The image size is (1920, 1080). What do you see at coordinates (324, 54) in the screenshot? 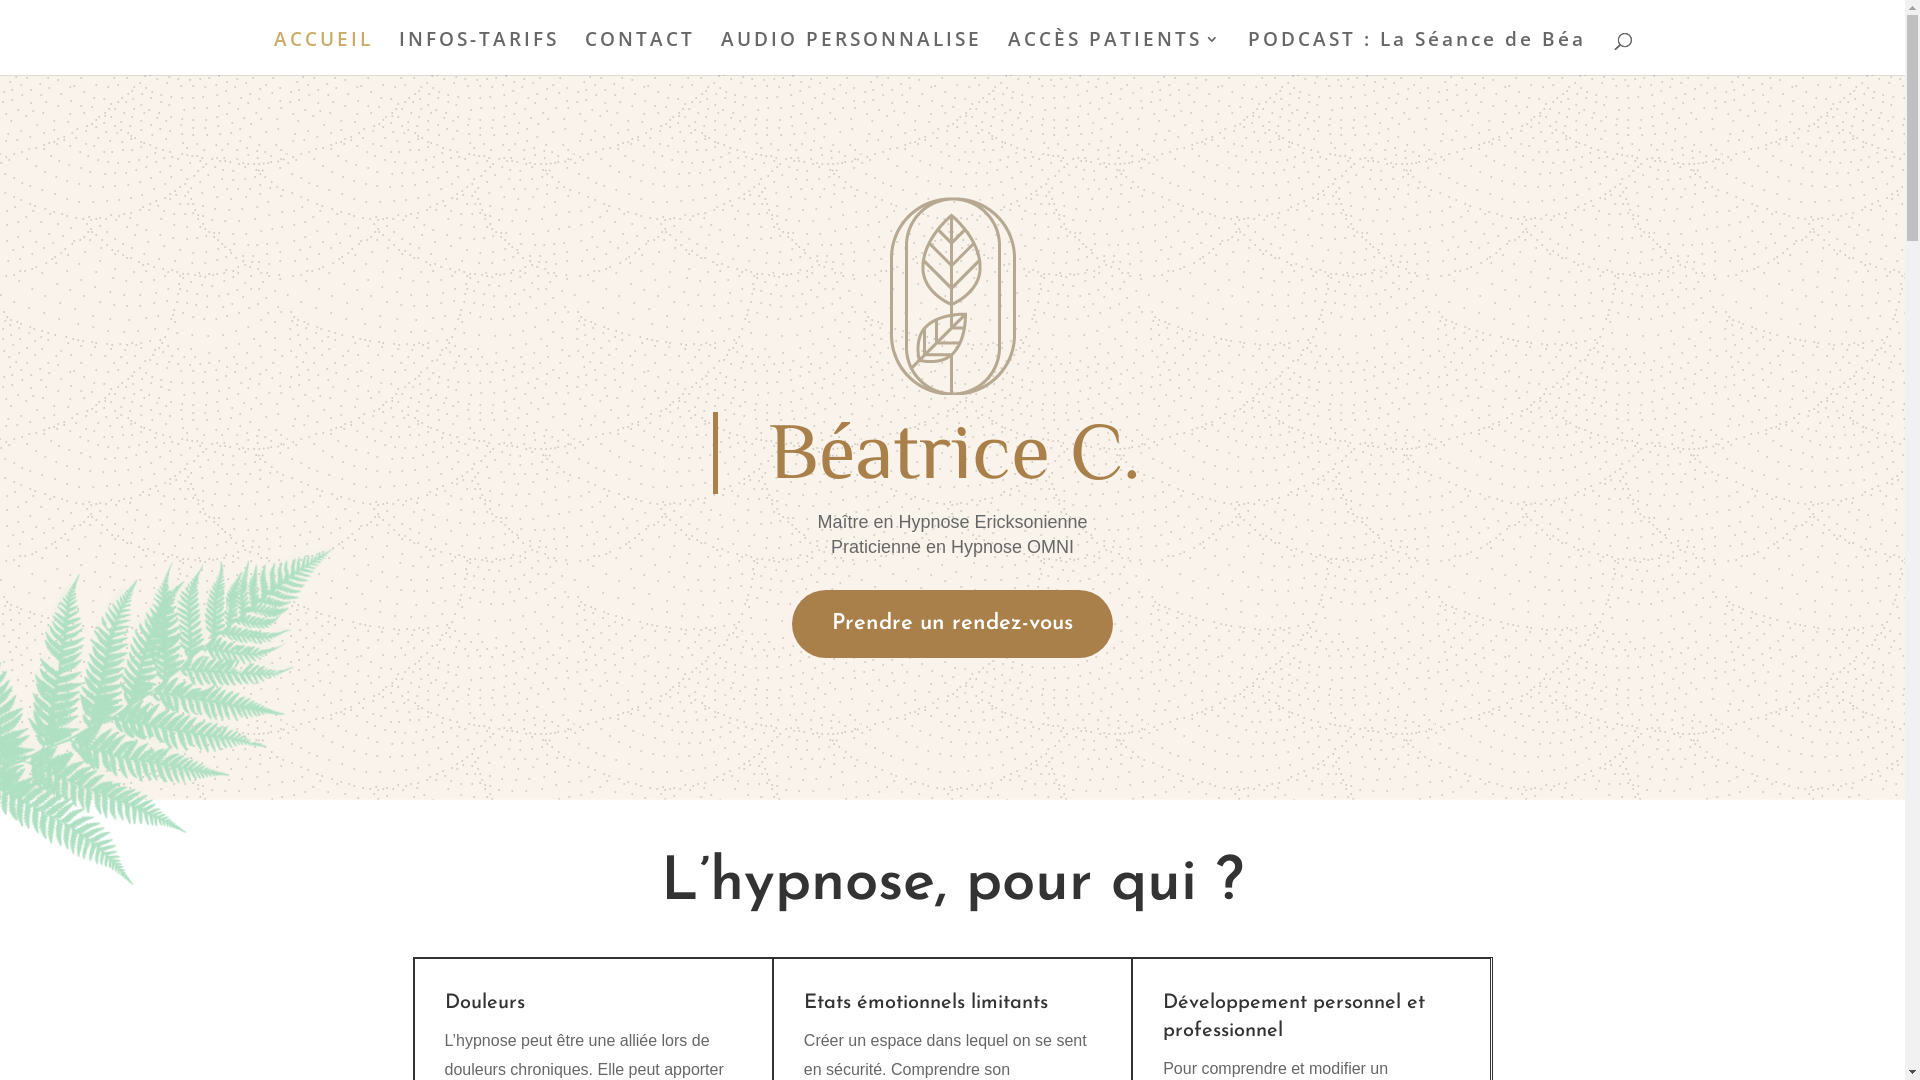
I see `ACCUEIL` at bounding box center [324, 54].